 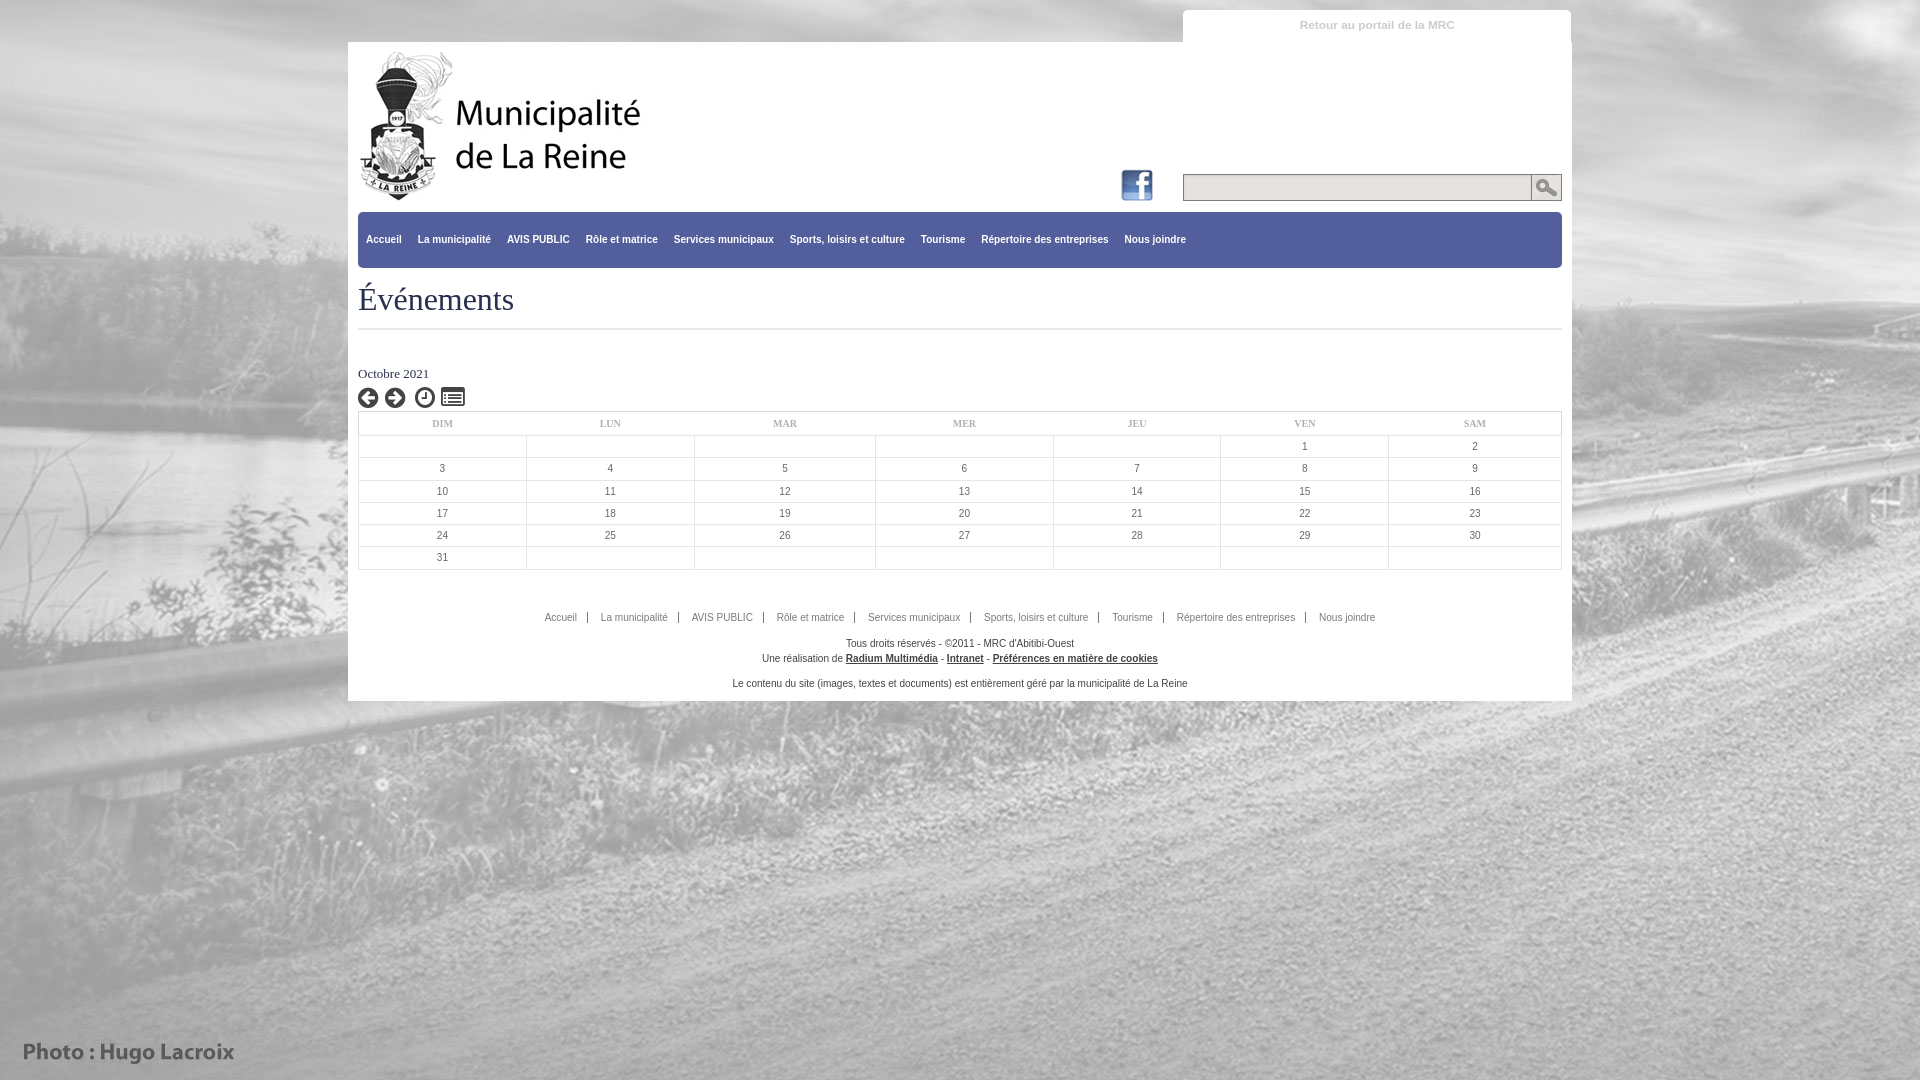 What do you see at coordinates (562, 618) in the screenshot?
I see `Accueil` at bounding box center [562, 618].